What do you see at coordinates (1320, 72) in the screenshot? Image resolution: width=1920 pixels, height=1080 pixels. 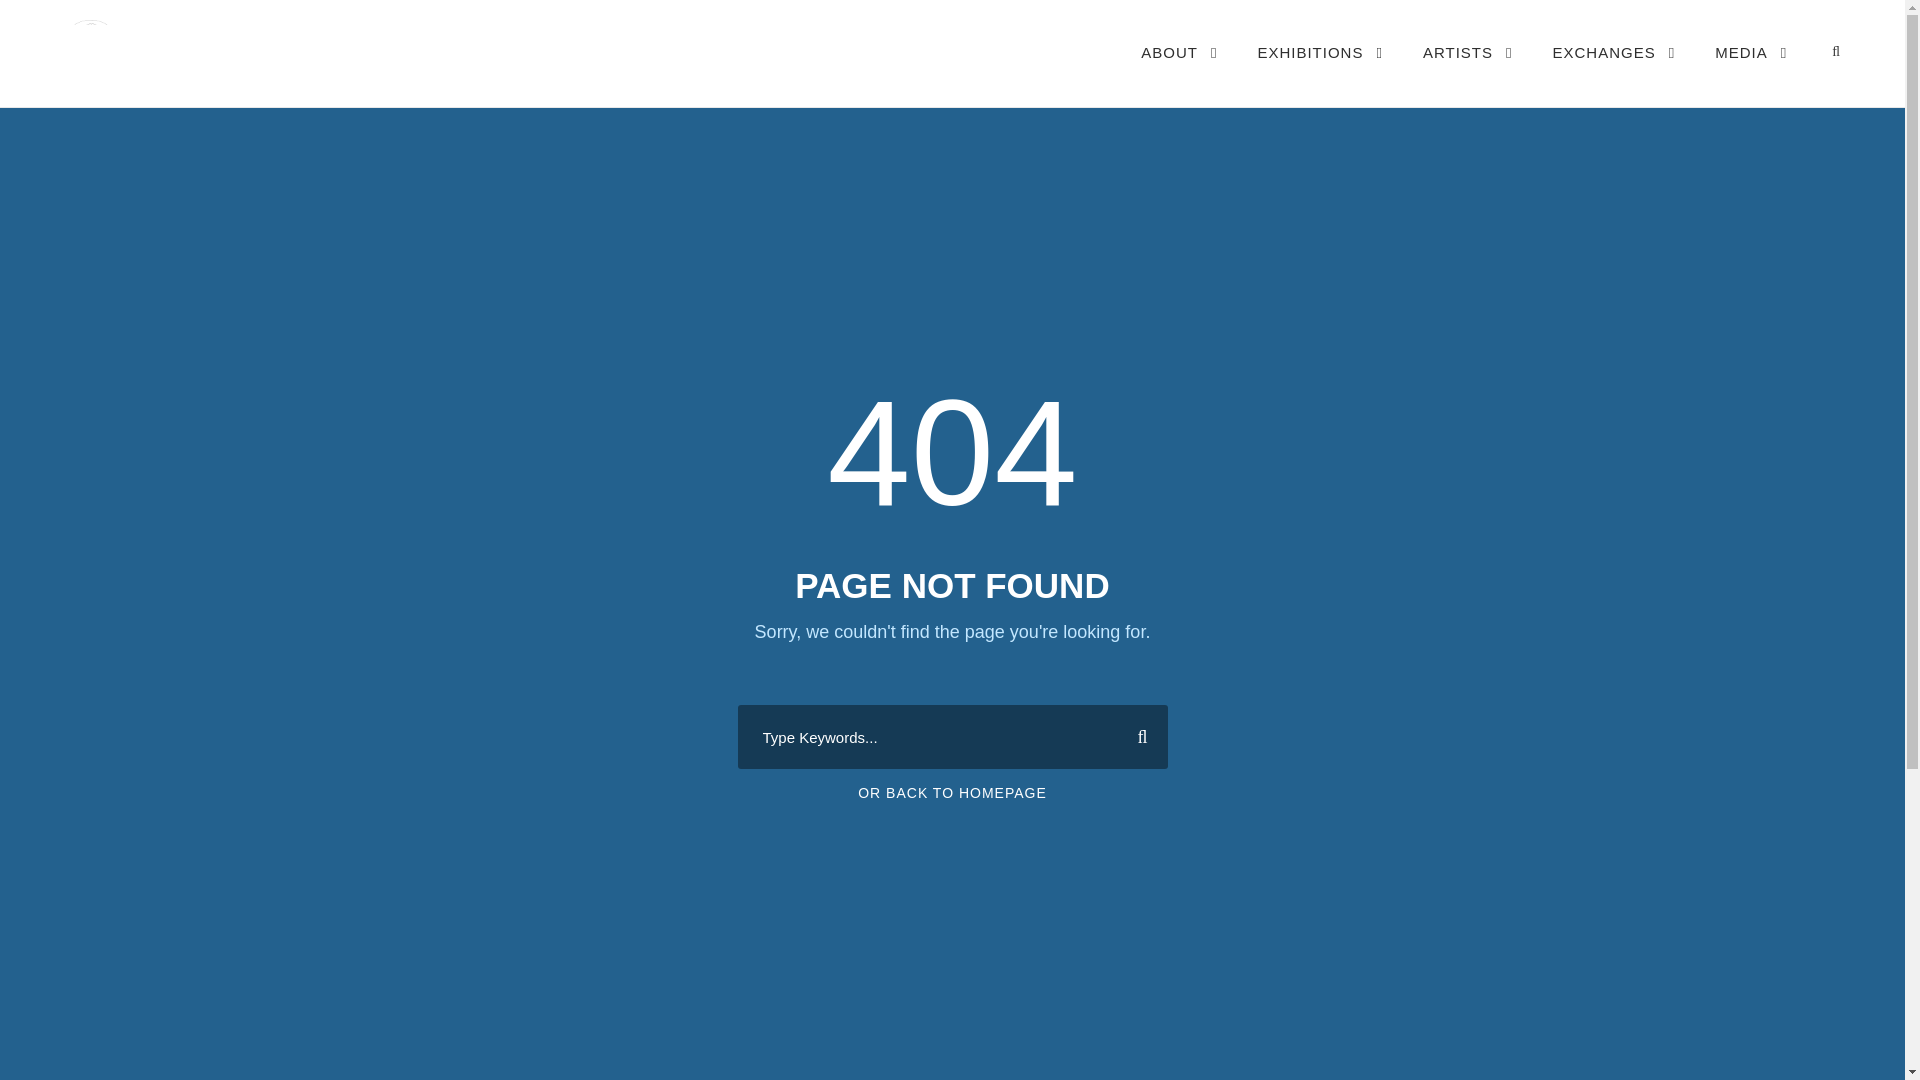 I see `EXHIBITIONS` at bounding box center [1320, 72].